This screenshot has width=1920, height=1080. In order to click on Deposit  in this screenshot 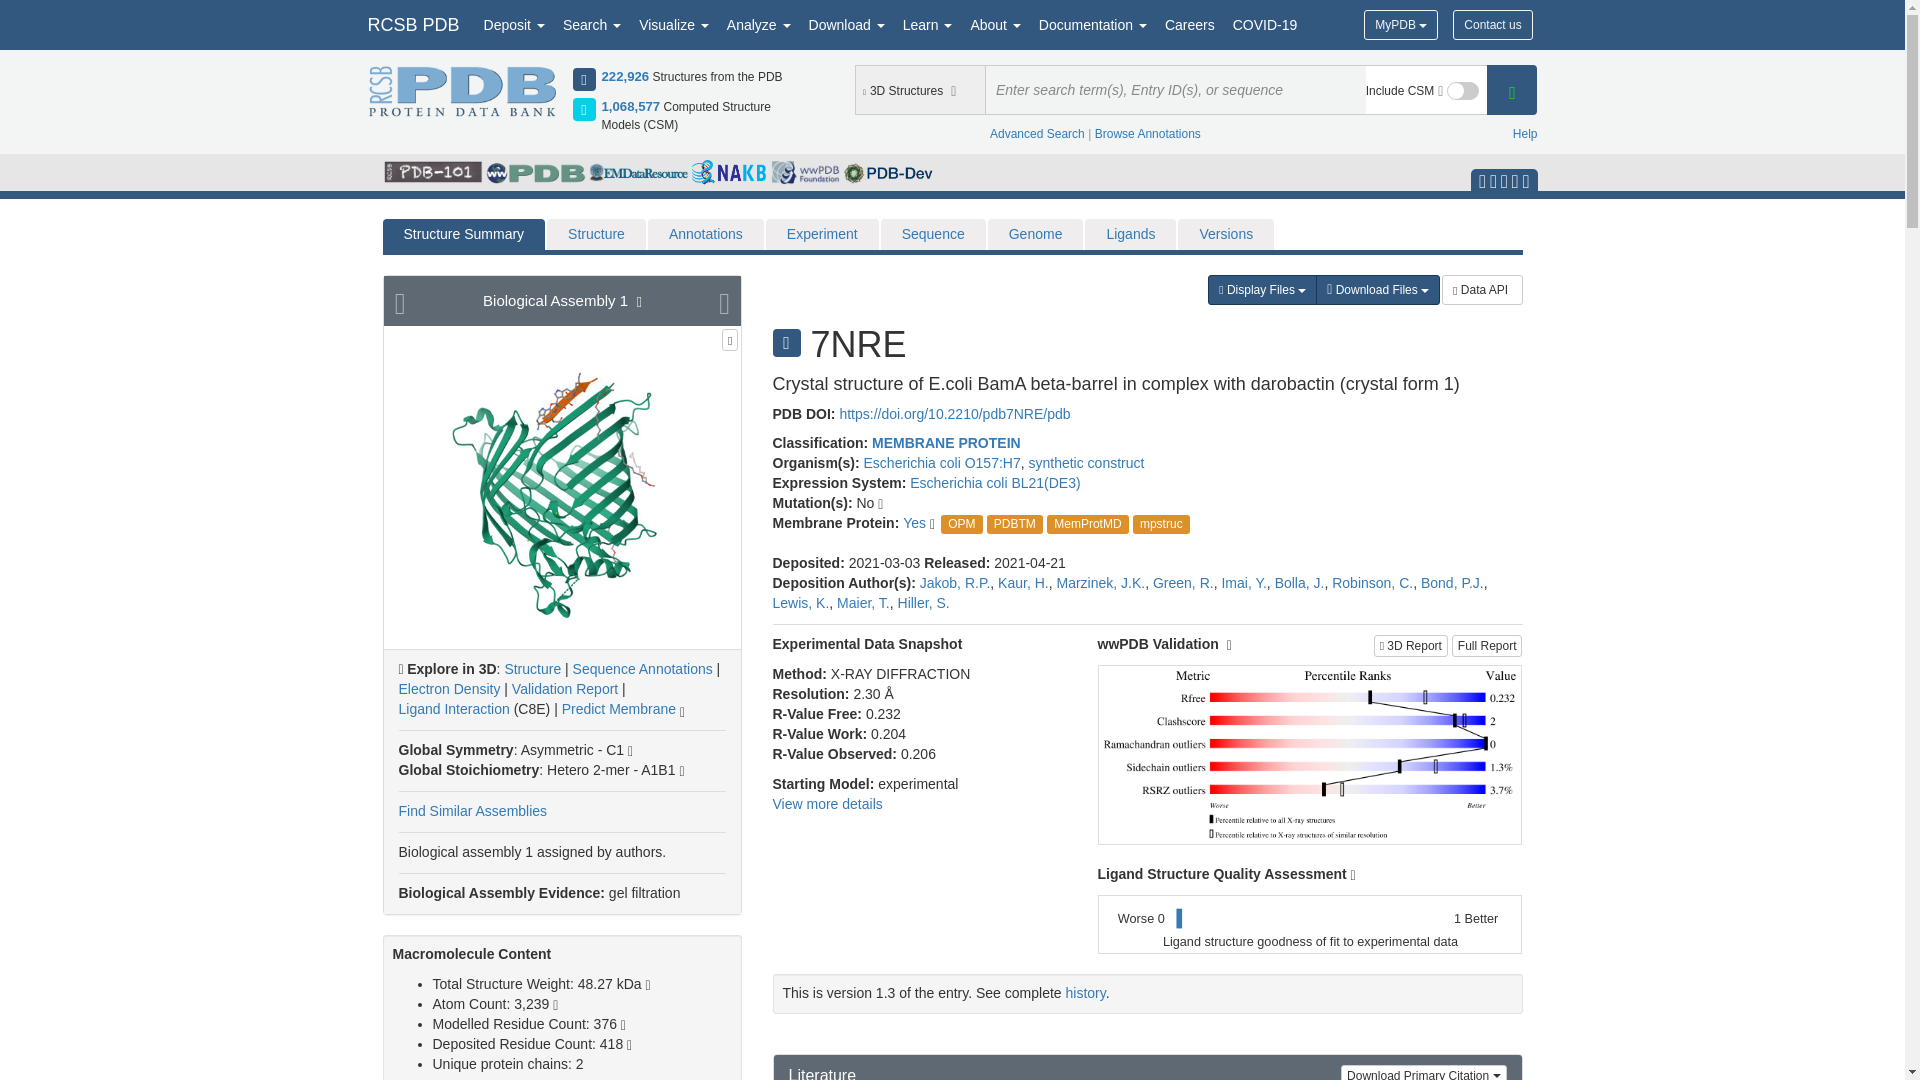, I will do `click(514, 24)`.